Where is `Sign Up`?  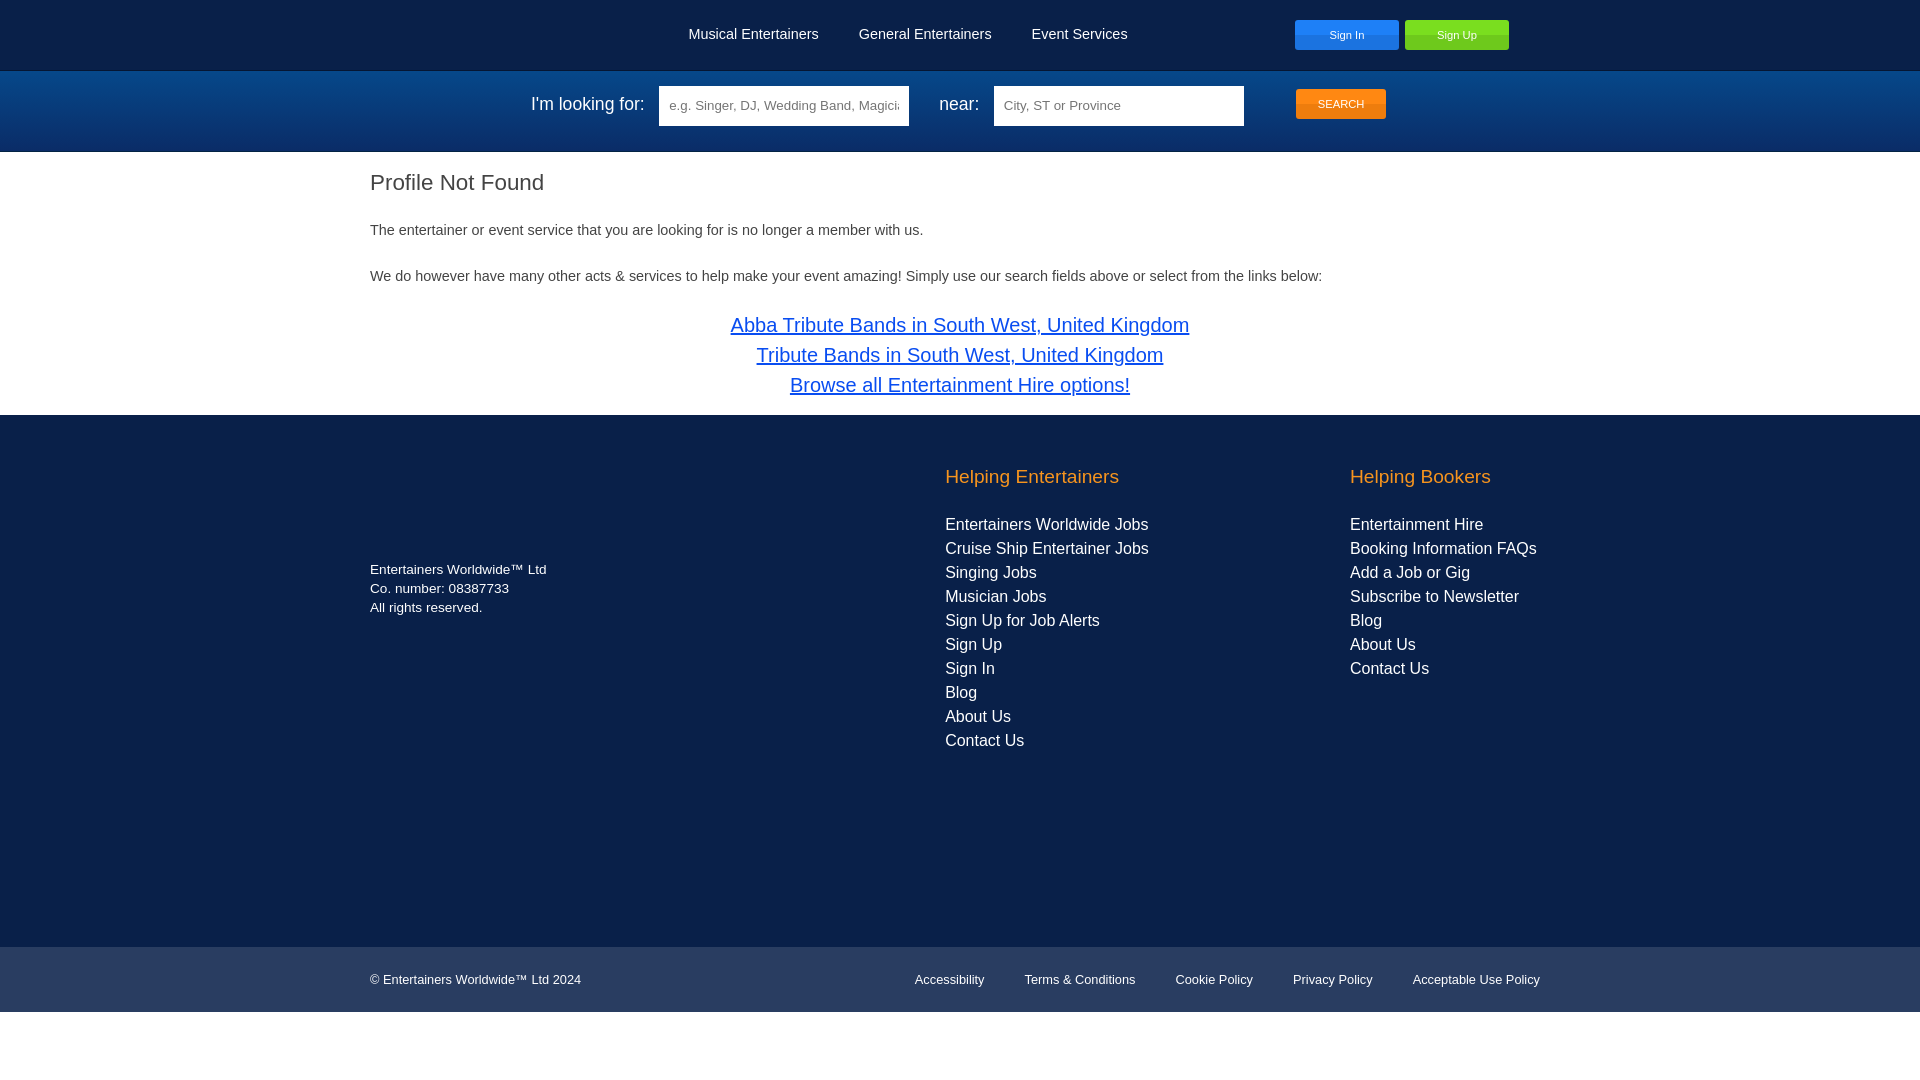
Sign Up is located at coordinates (1457, 34).